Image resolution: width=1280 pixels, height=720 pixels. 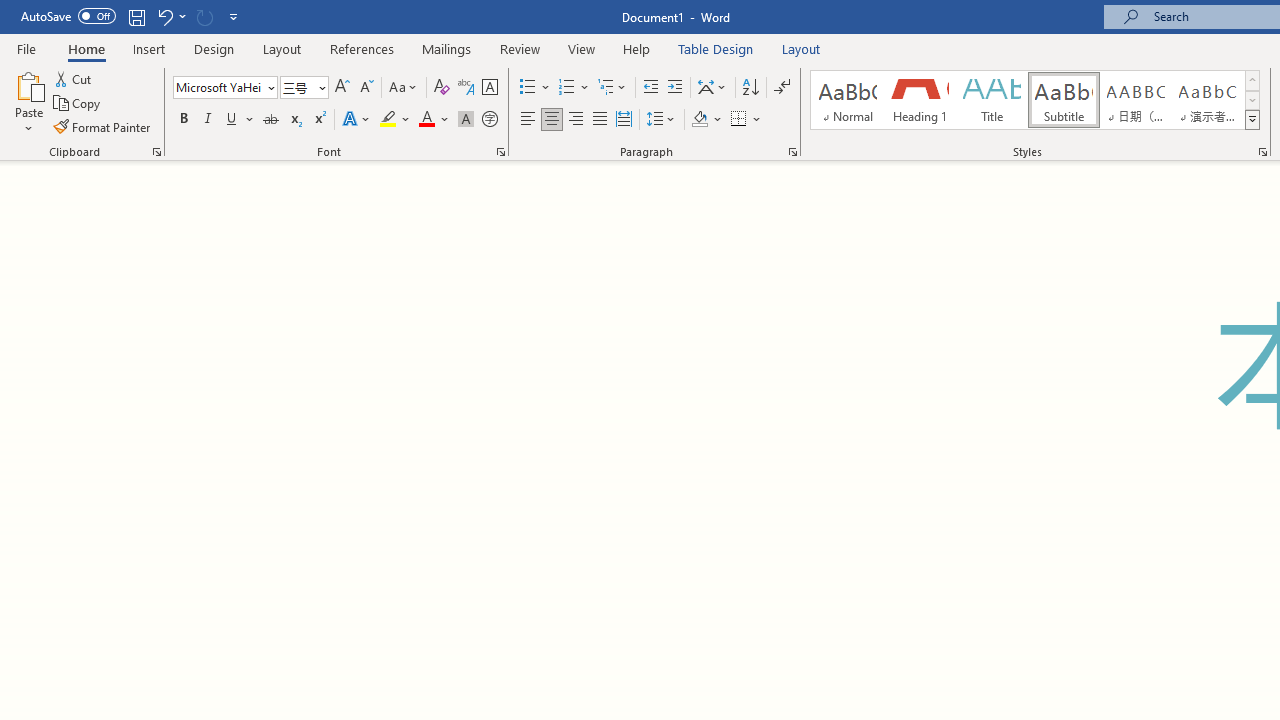 I want to click on Justify, so click(x=599, y=120).